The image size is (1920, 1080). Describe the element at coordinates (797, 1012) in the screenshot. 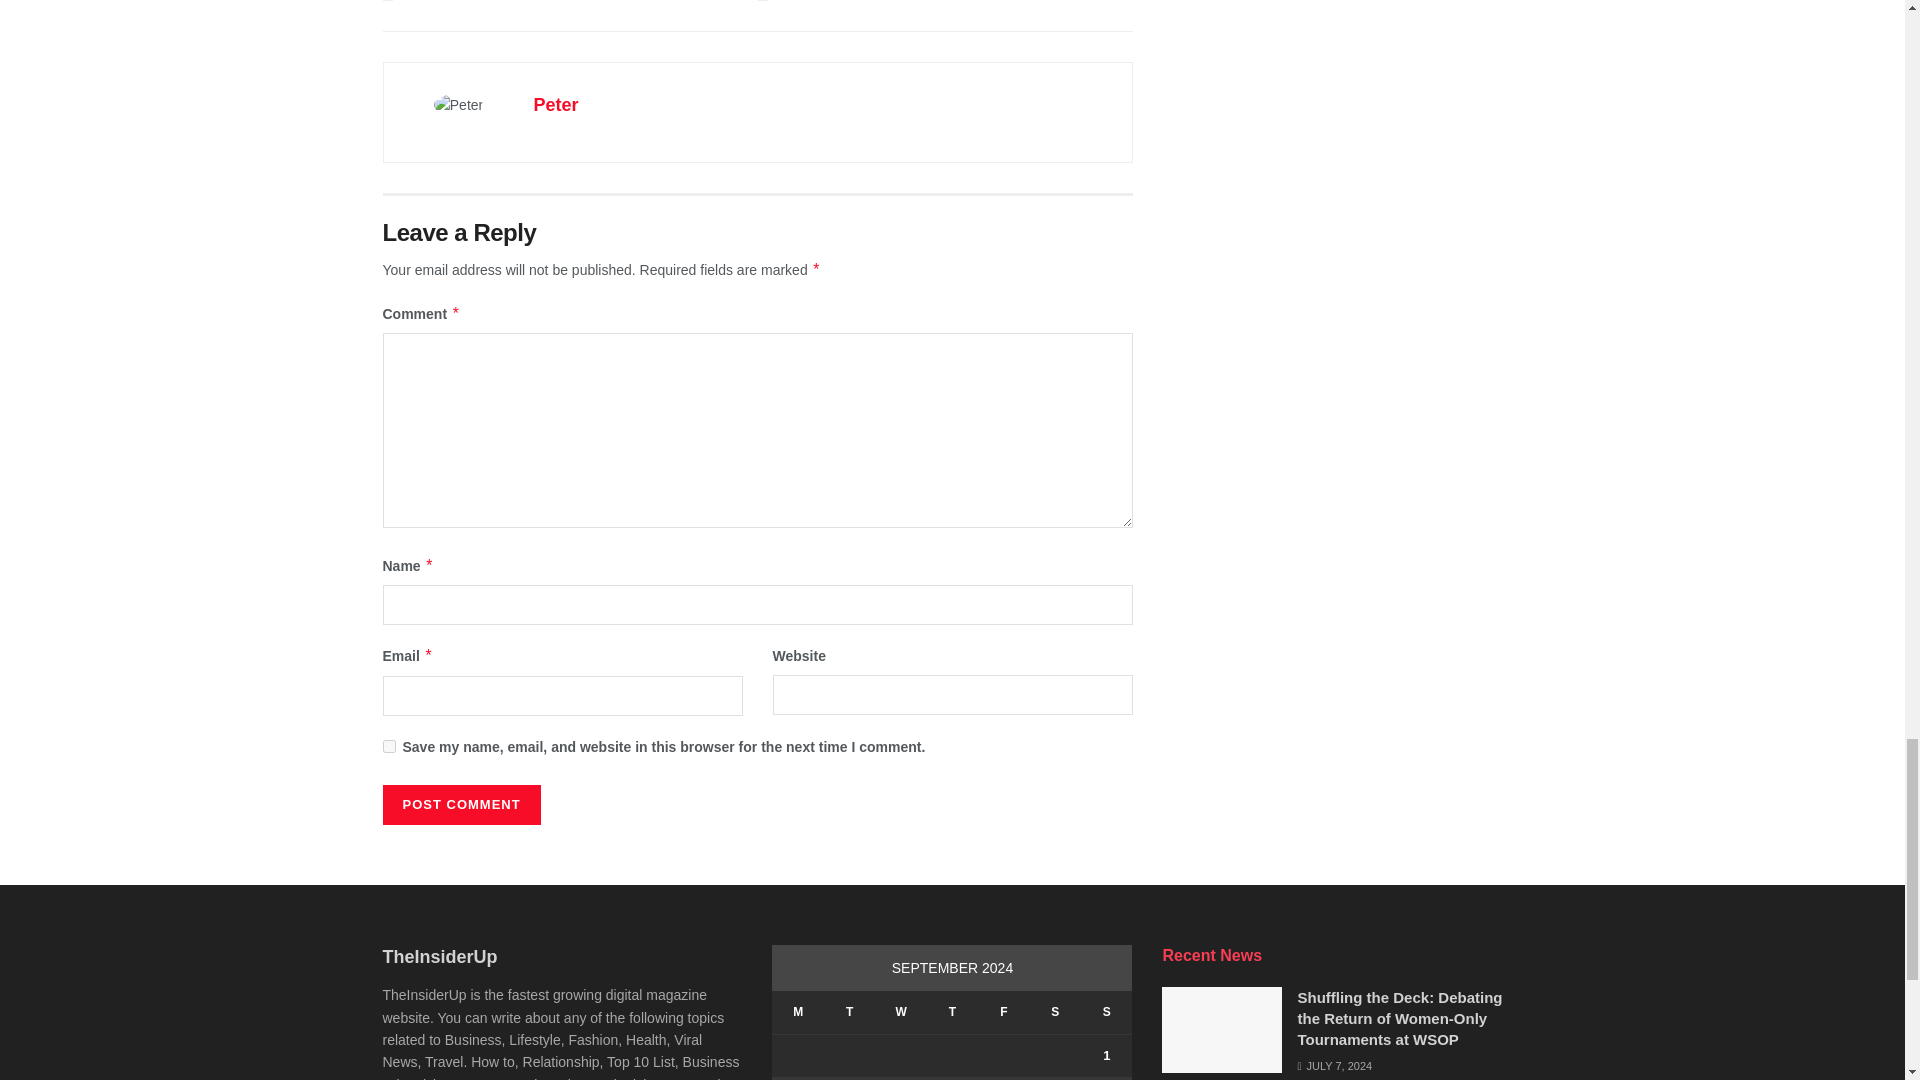

I see `Monday` at that location.